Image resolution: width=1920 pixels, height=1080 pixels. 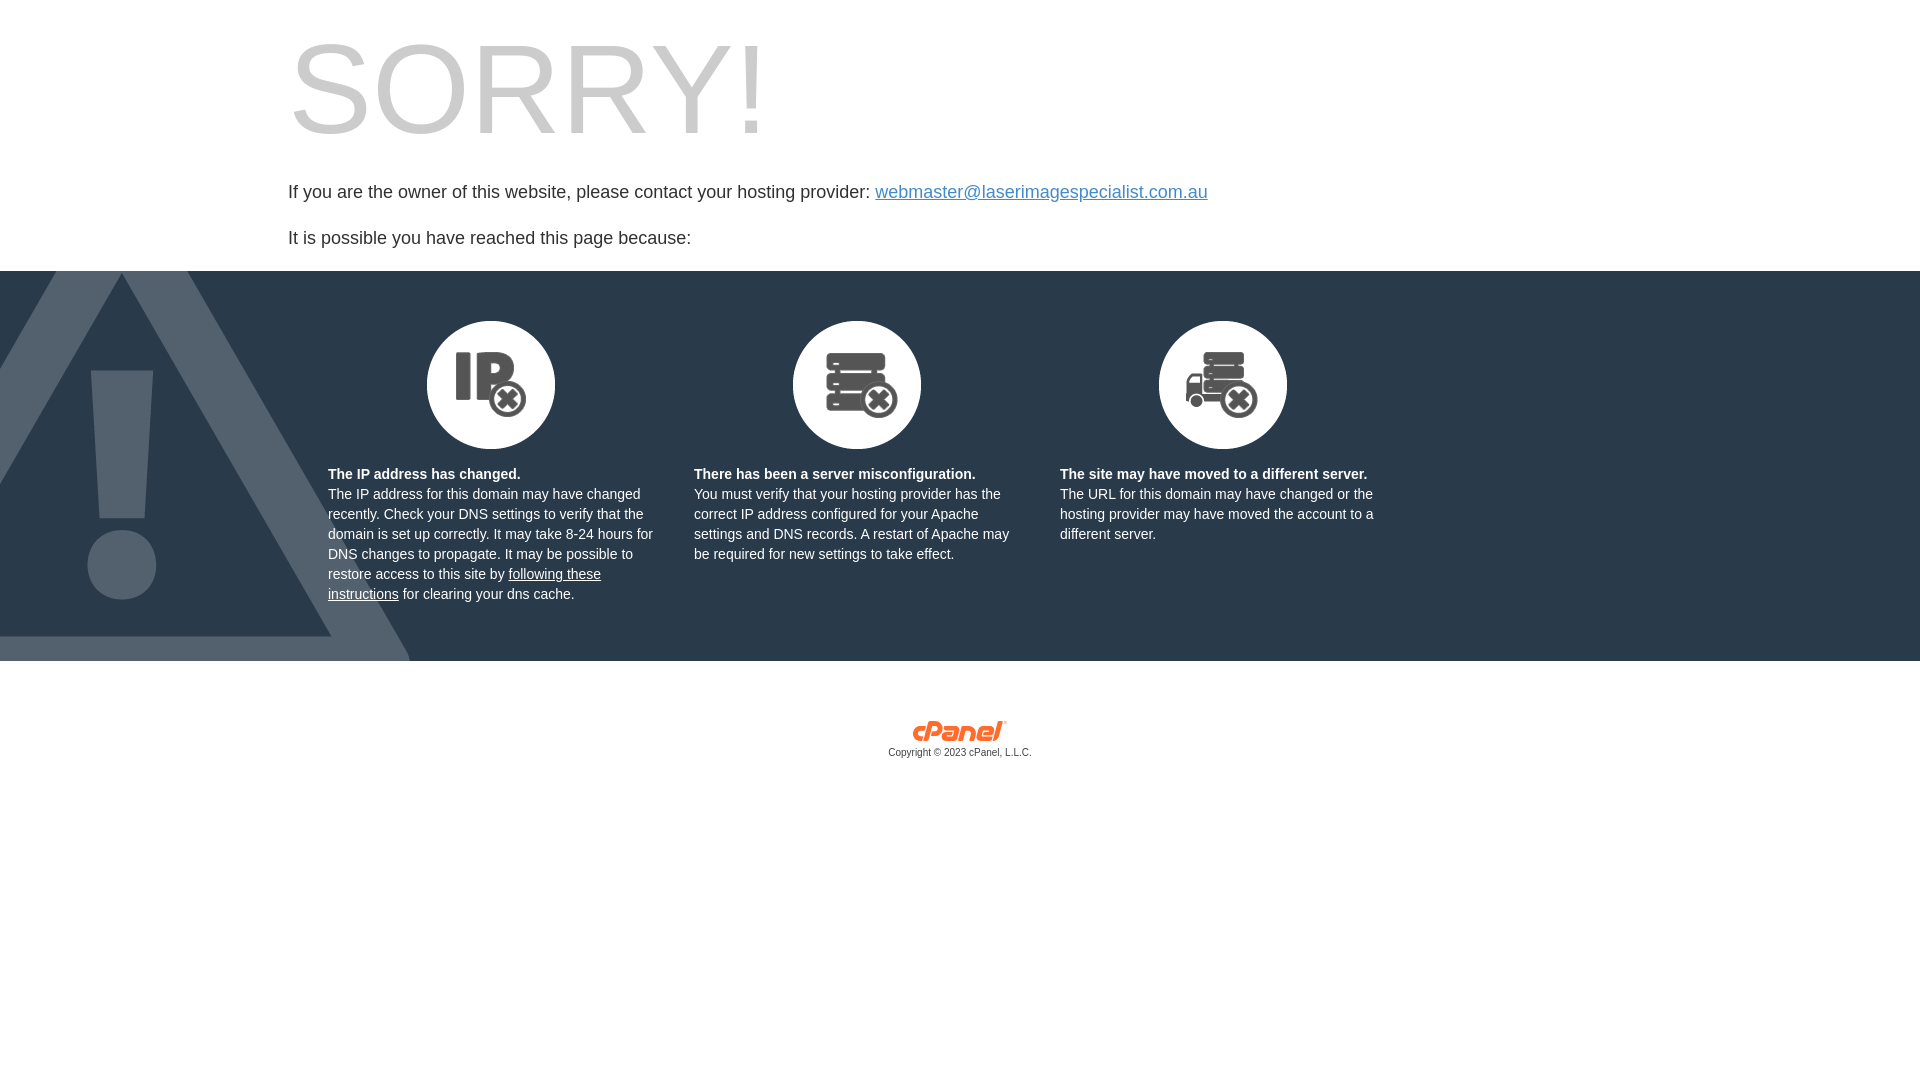 I want to click on following these instructions, so click(x=464, y=584).